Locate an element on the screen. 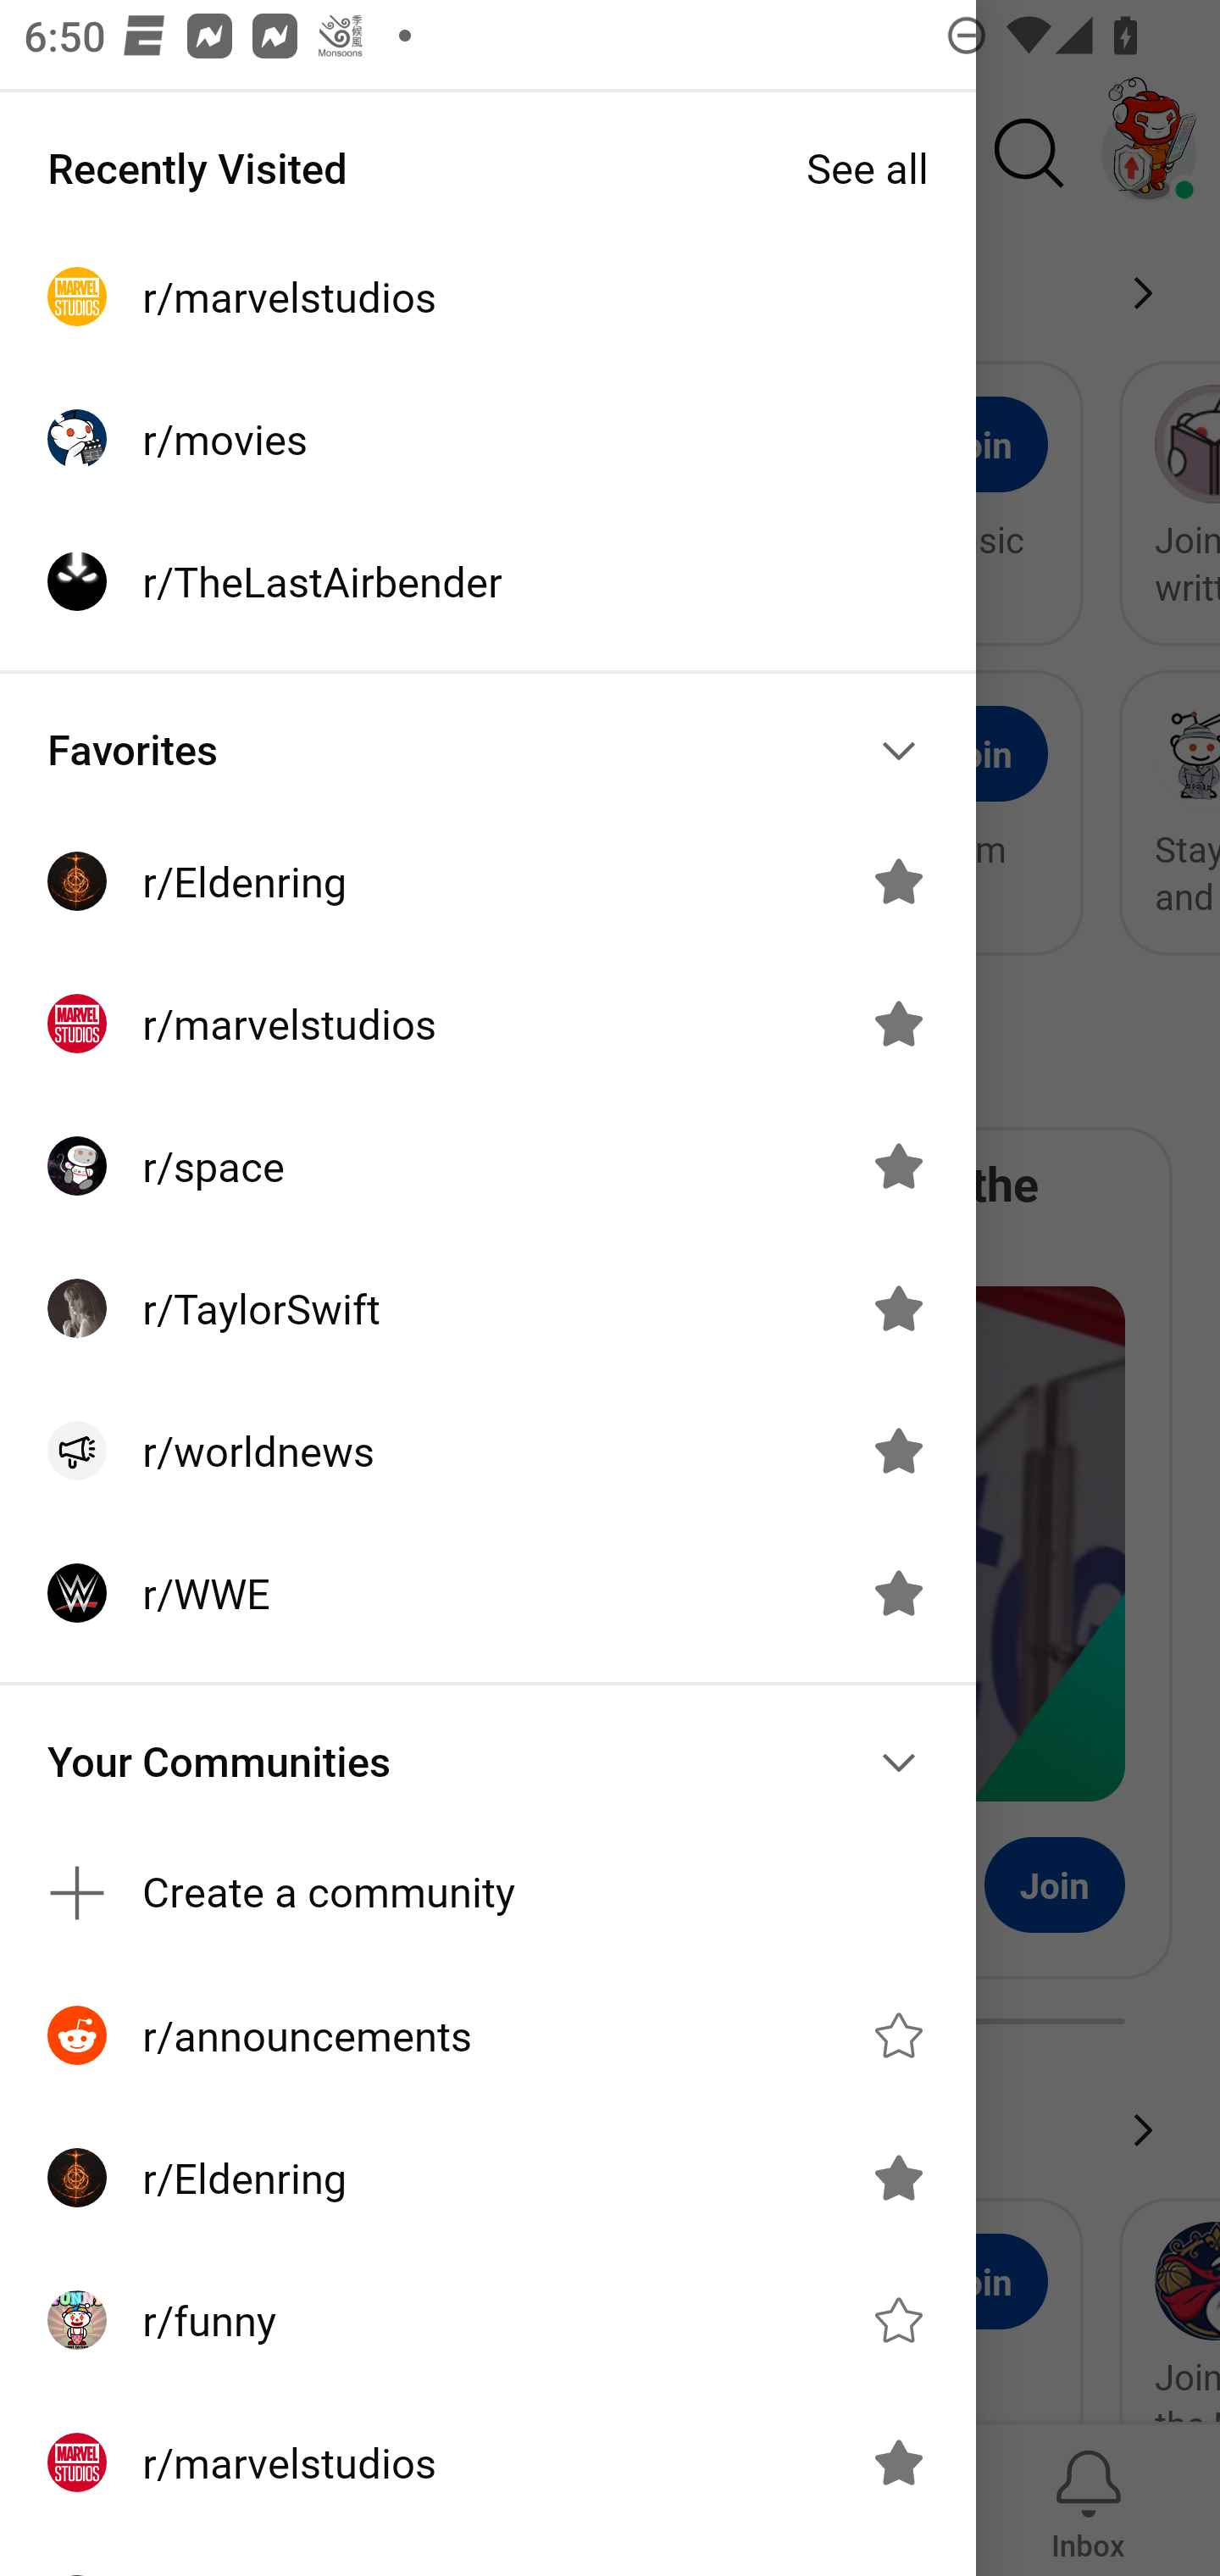  Unfavorite r/worldnews is located at coordinates (898, 1450).